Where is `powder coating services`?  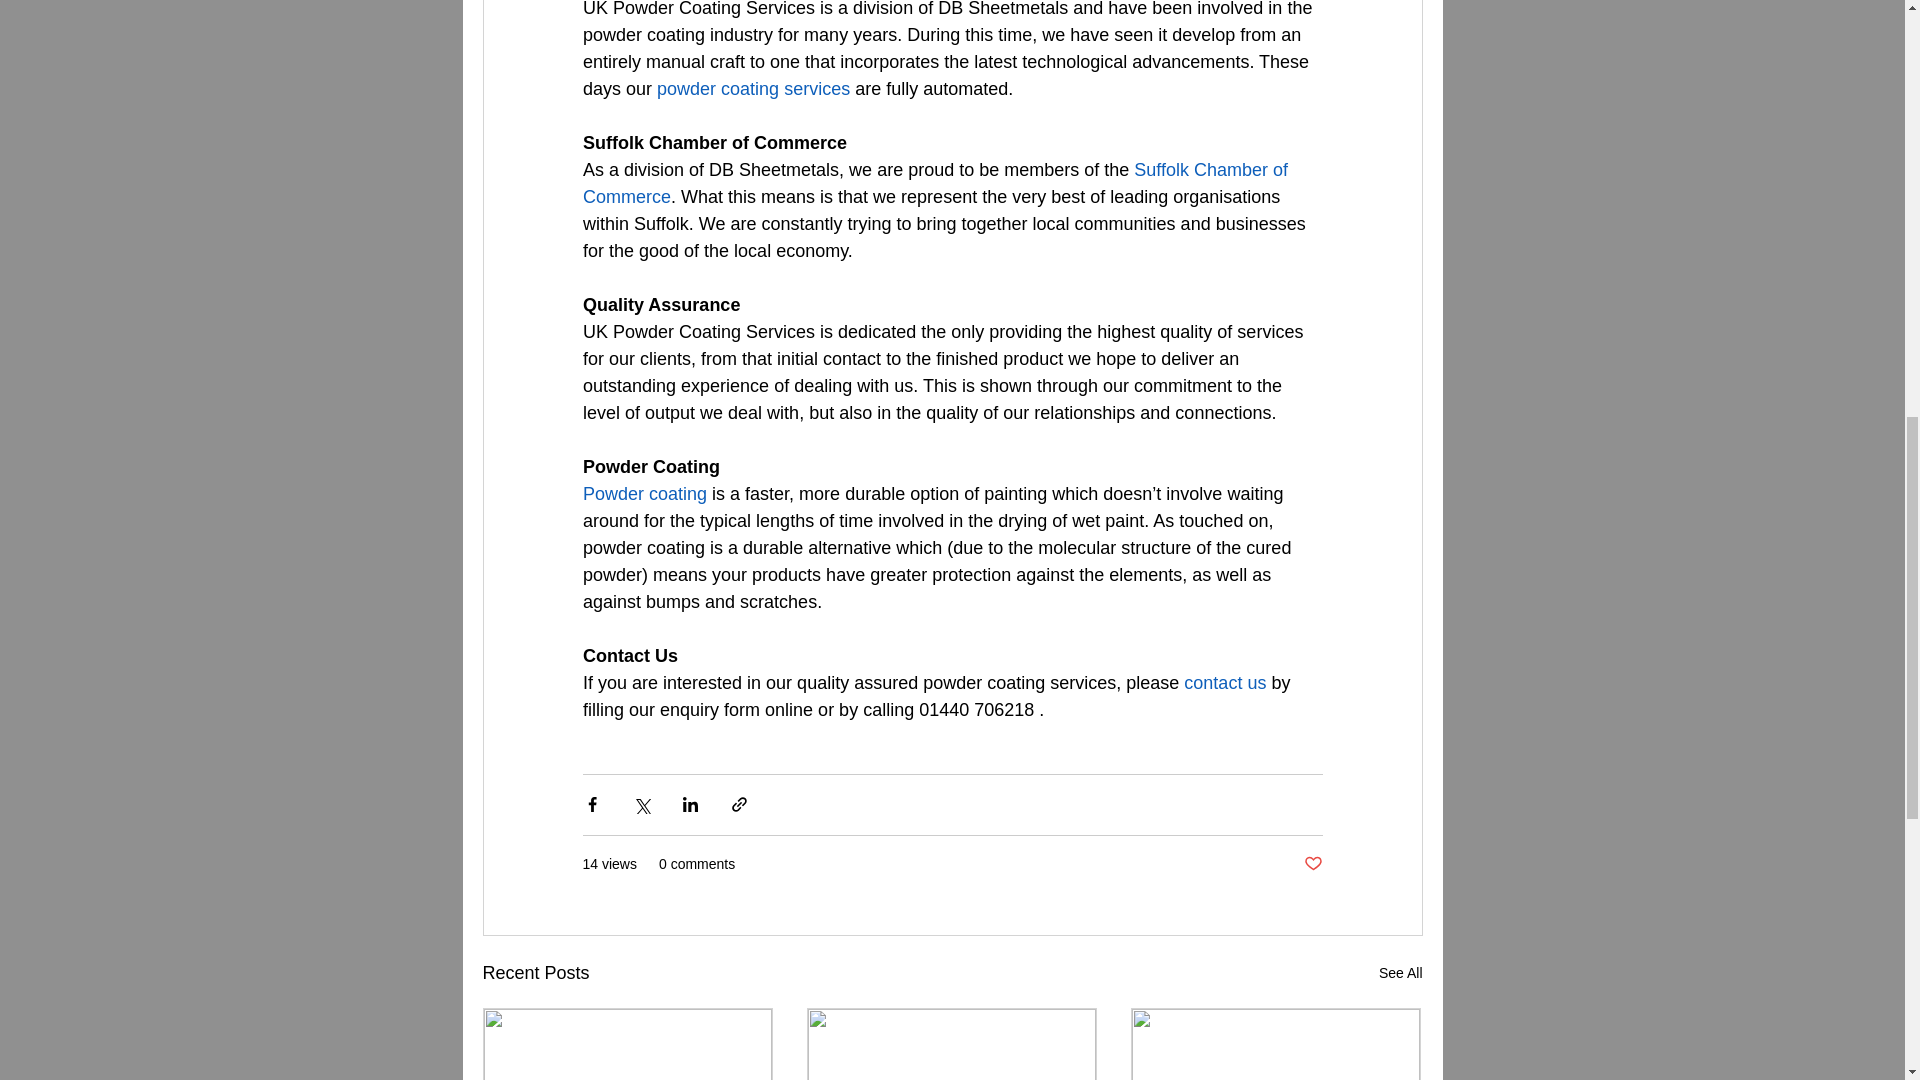 powder coating services is located at coordinates (753, 88).